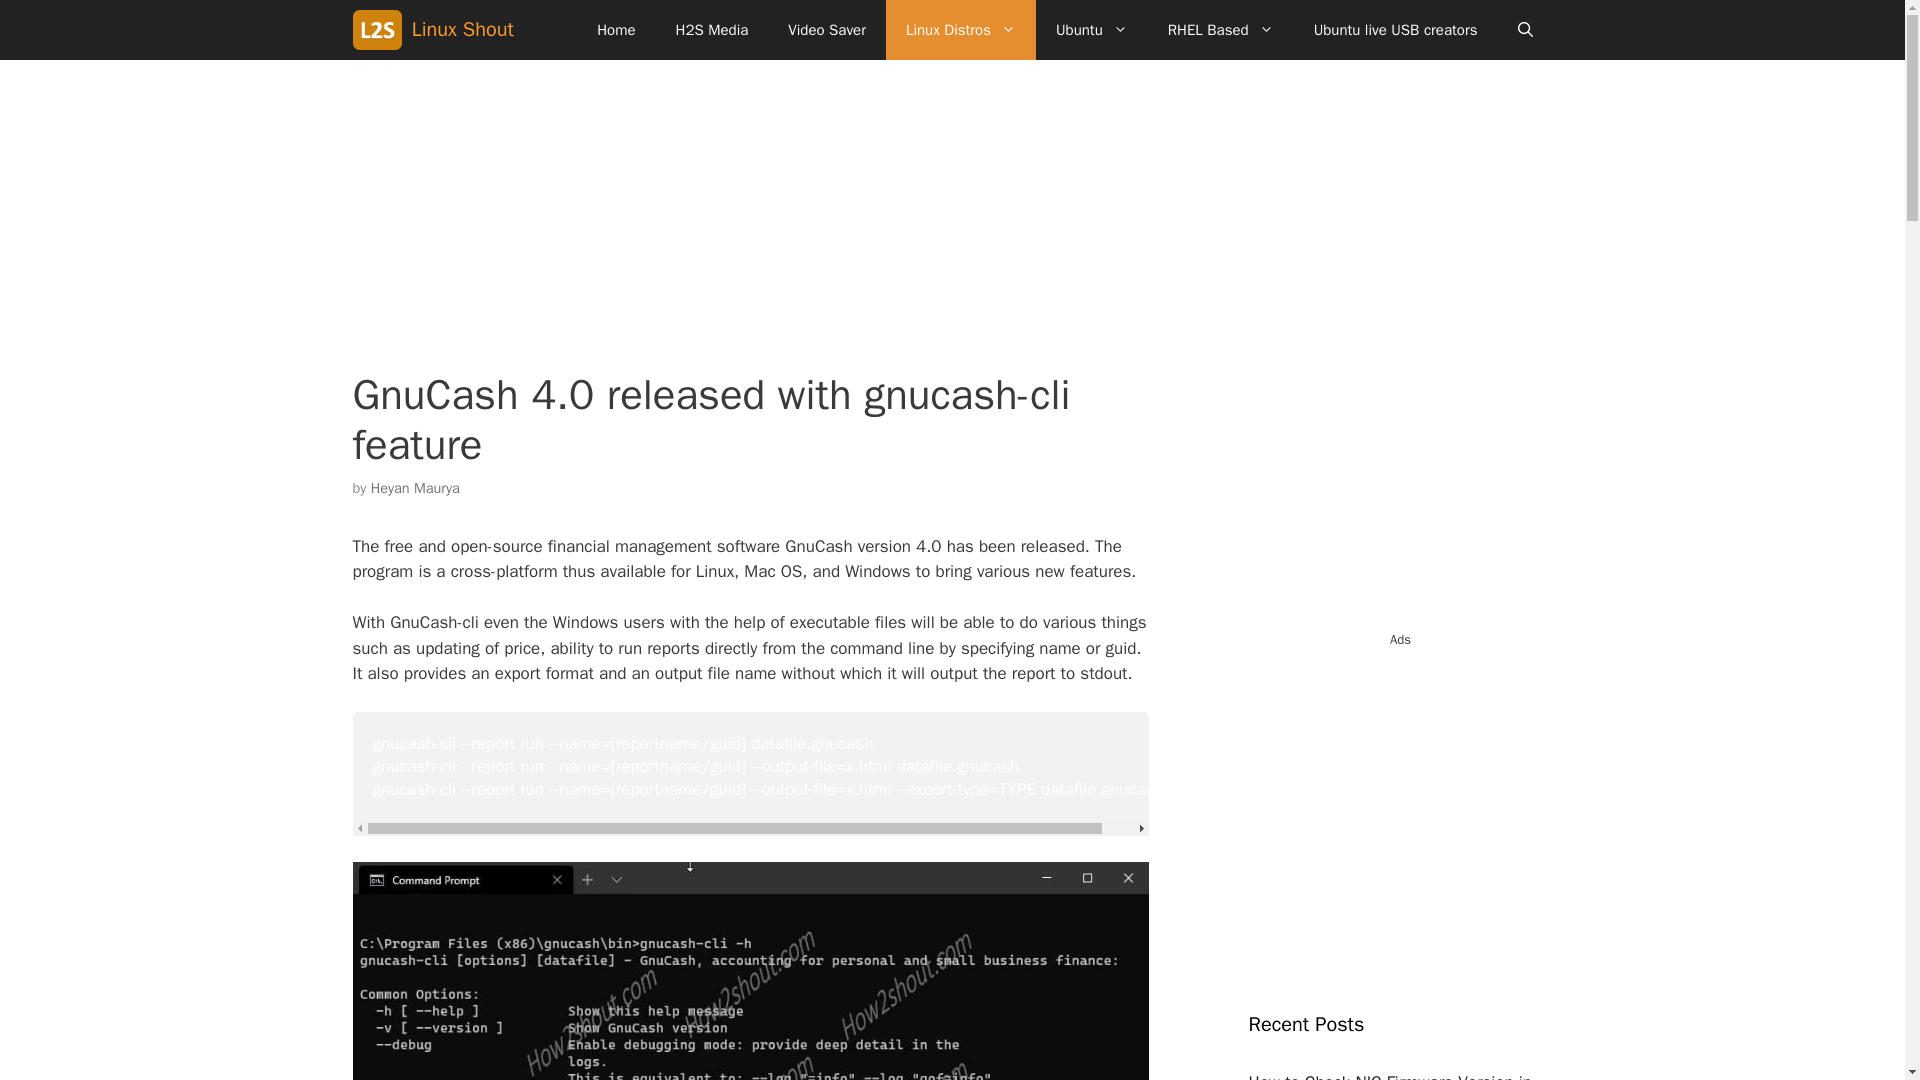 The image size is (1920, 1080). What do you see at coordinates (1092, 30) in the screenshot?
I see `Ubuntu Linux` at bounding box center [1092, 30].